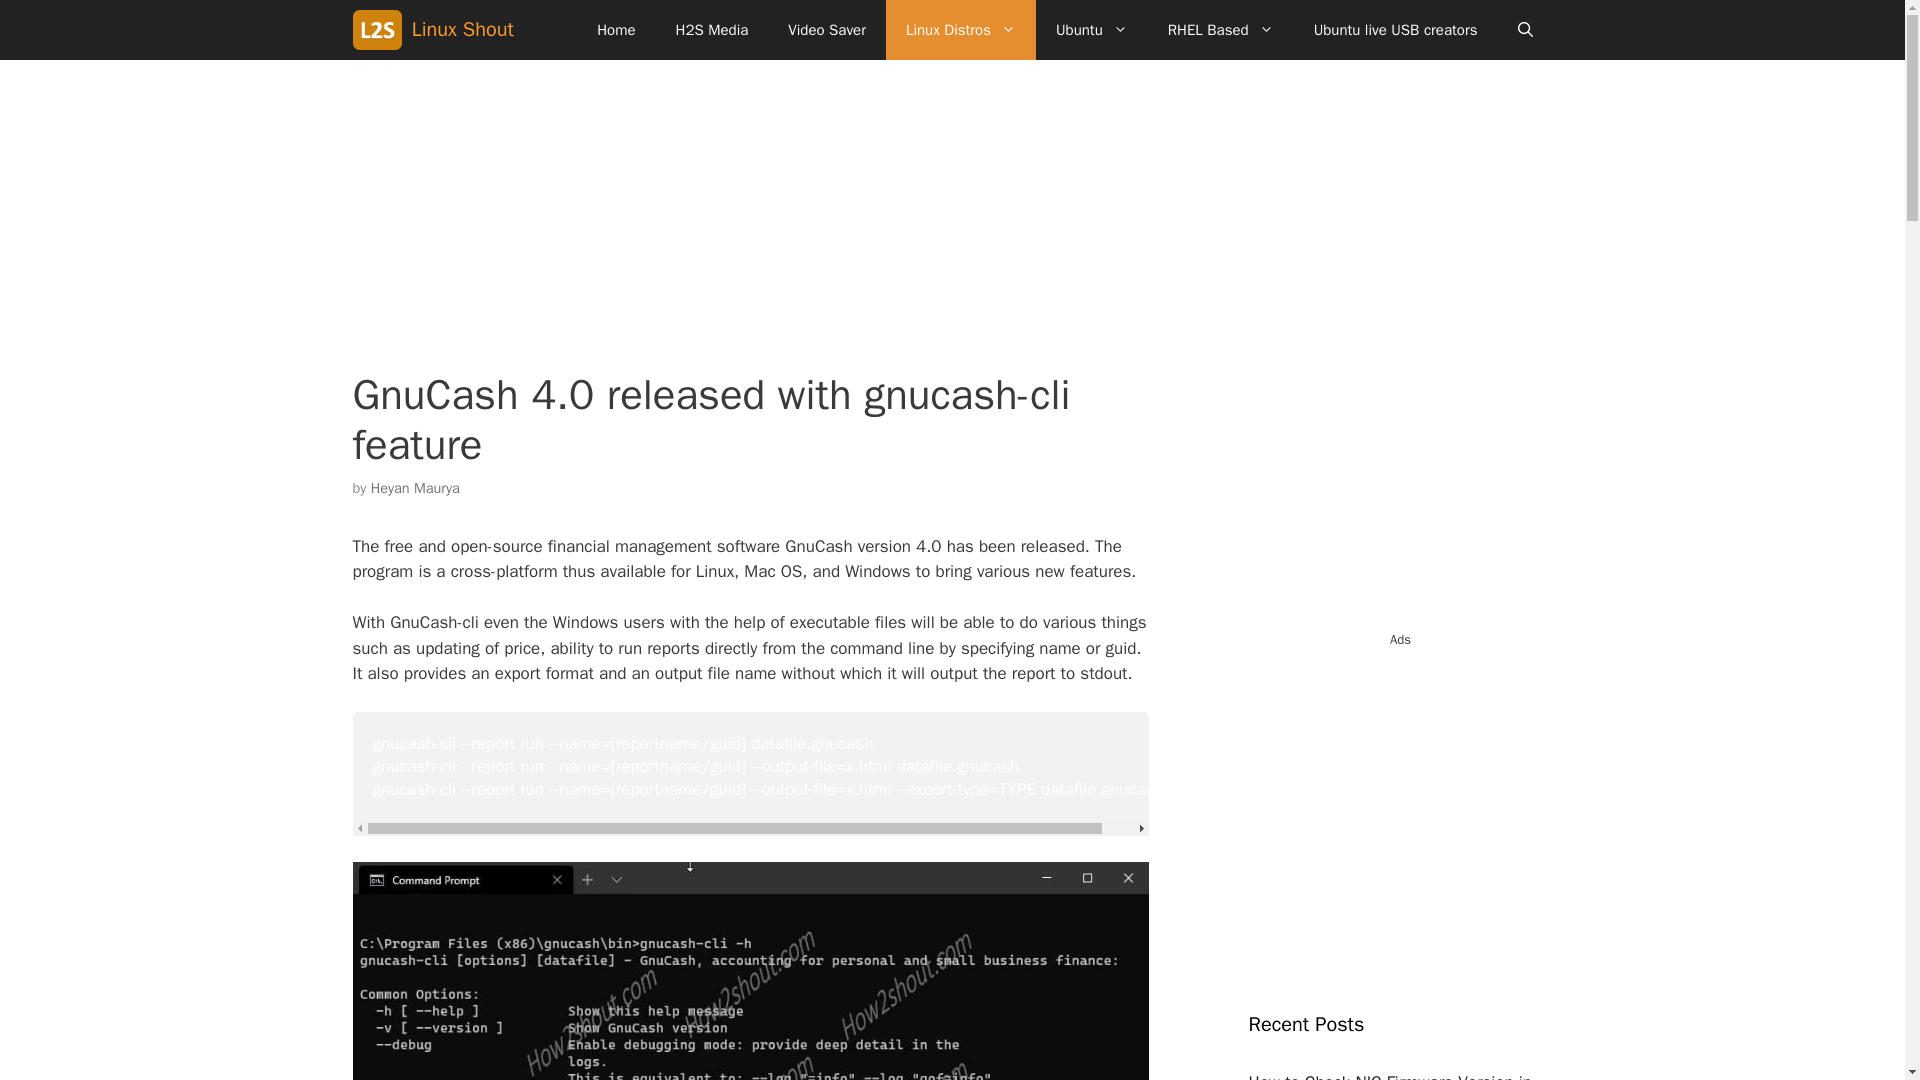 The image size is (1920, 1080). What do you see at coordinates (1092, 30) in the screenshot?
I see `Ubuntu Linux` at bounding box center [1092, 30].